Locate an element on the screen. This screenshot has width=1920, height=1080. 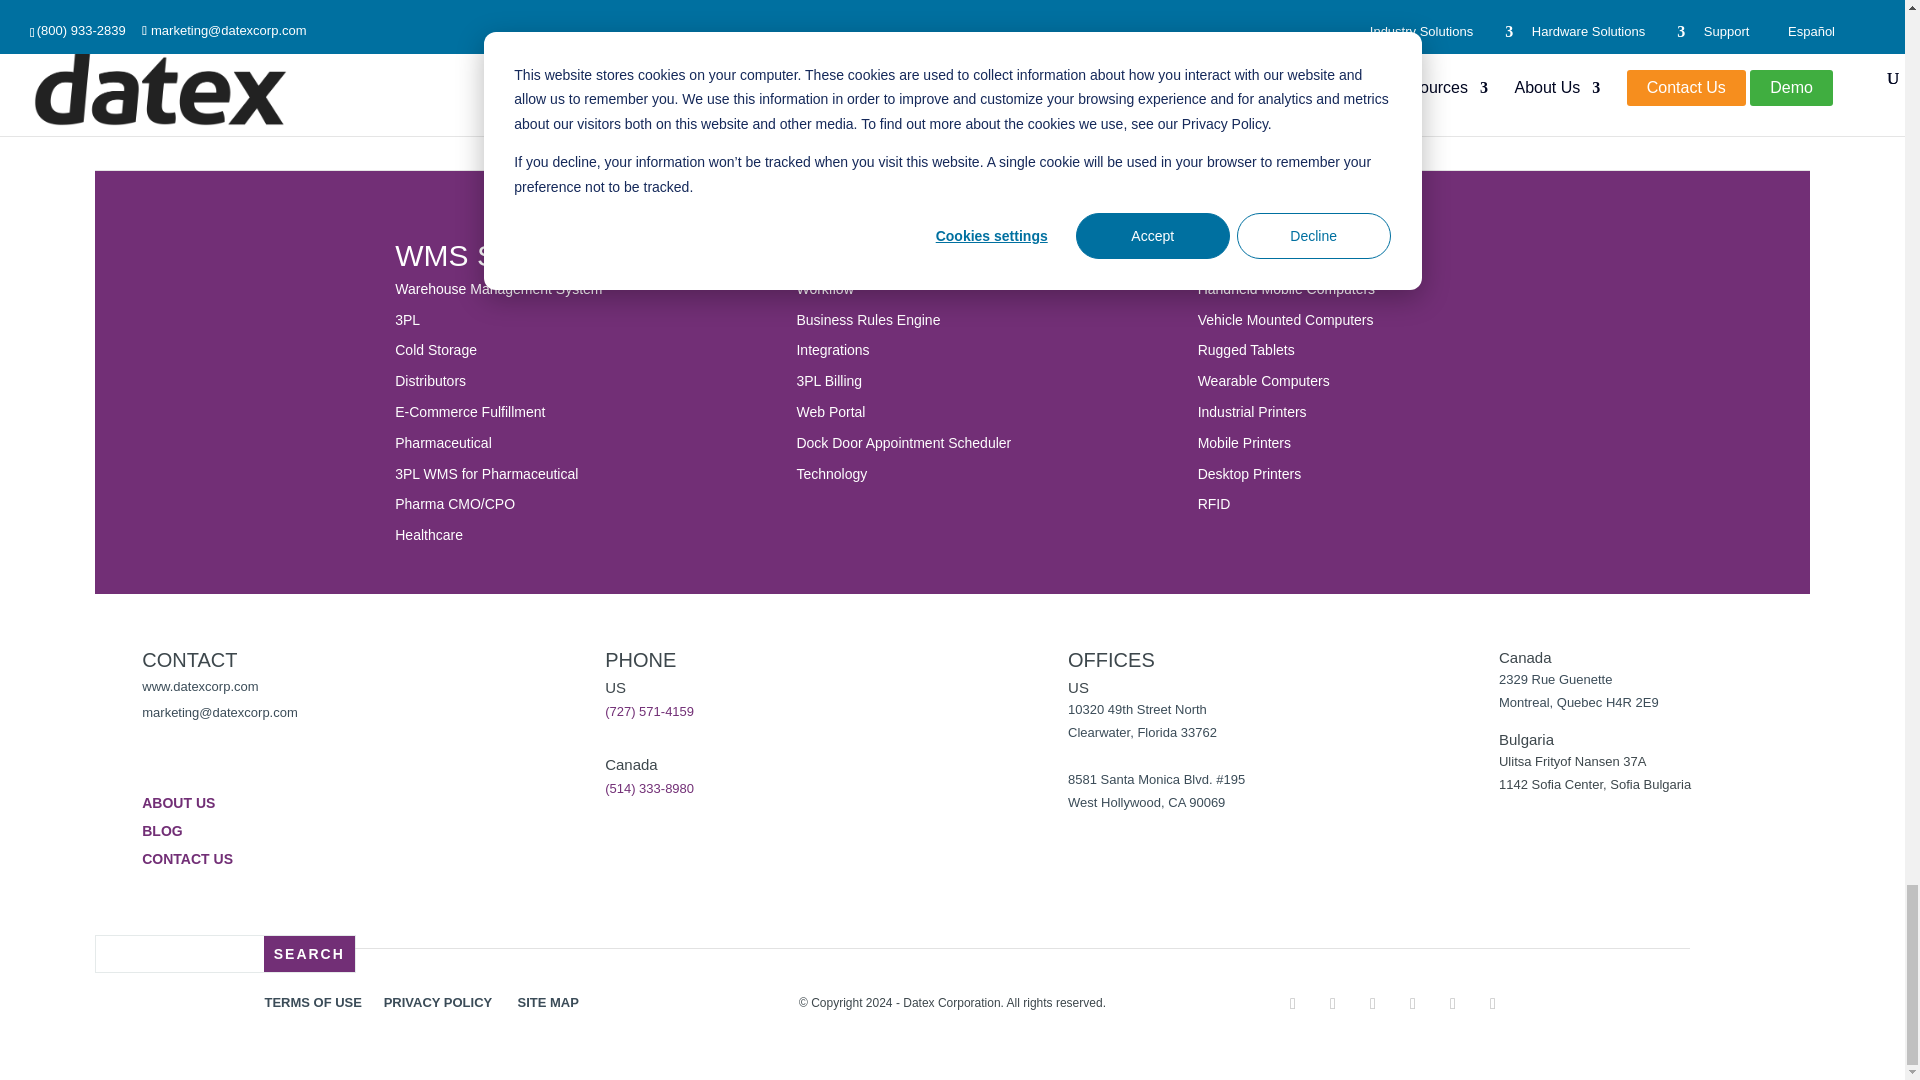
Follow on Instagram is located at coordinates (1452, 1004).